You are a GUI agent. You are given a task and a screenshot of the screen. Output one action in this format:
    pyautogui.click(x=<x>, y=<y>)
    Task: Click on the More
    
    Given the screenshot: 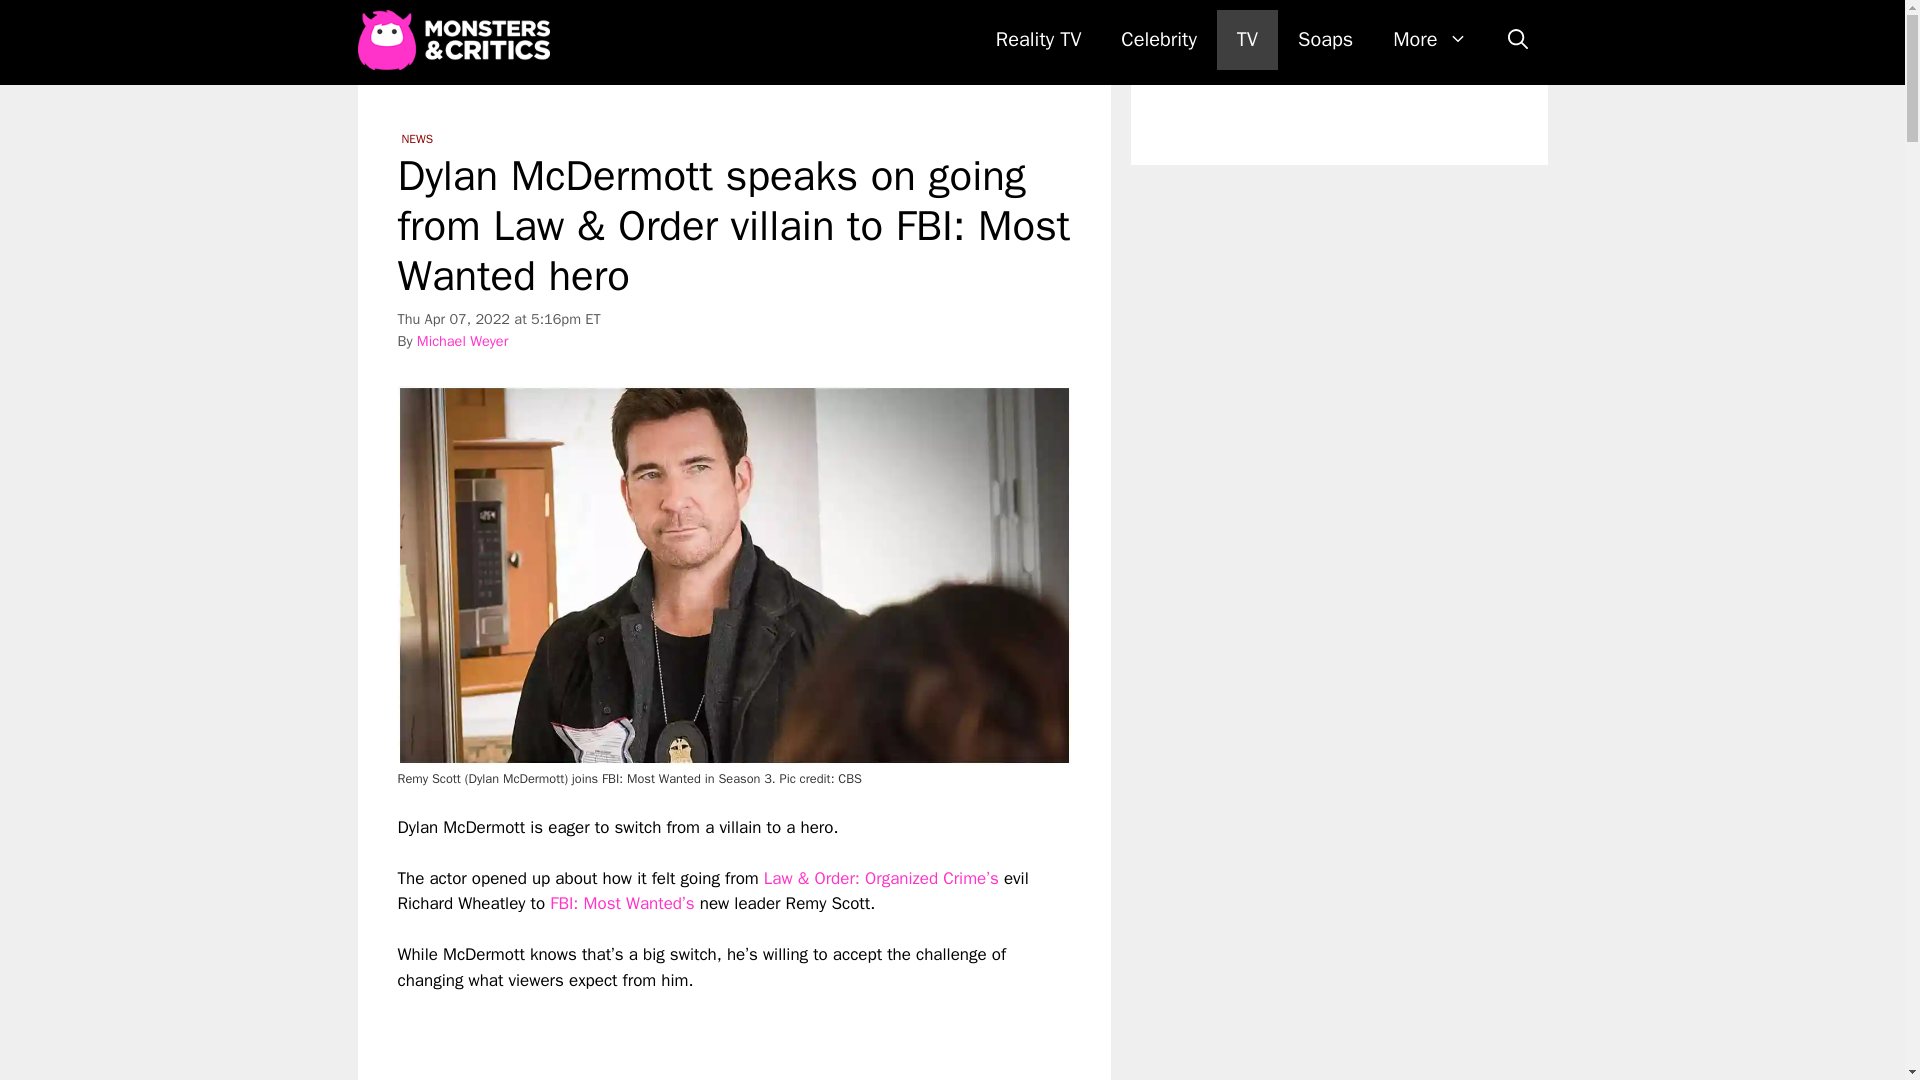 What is the action you would take?
    pyautogui.click(x=1429, y=40)
    